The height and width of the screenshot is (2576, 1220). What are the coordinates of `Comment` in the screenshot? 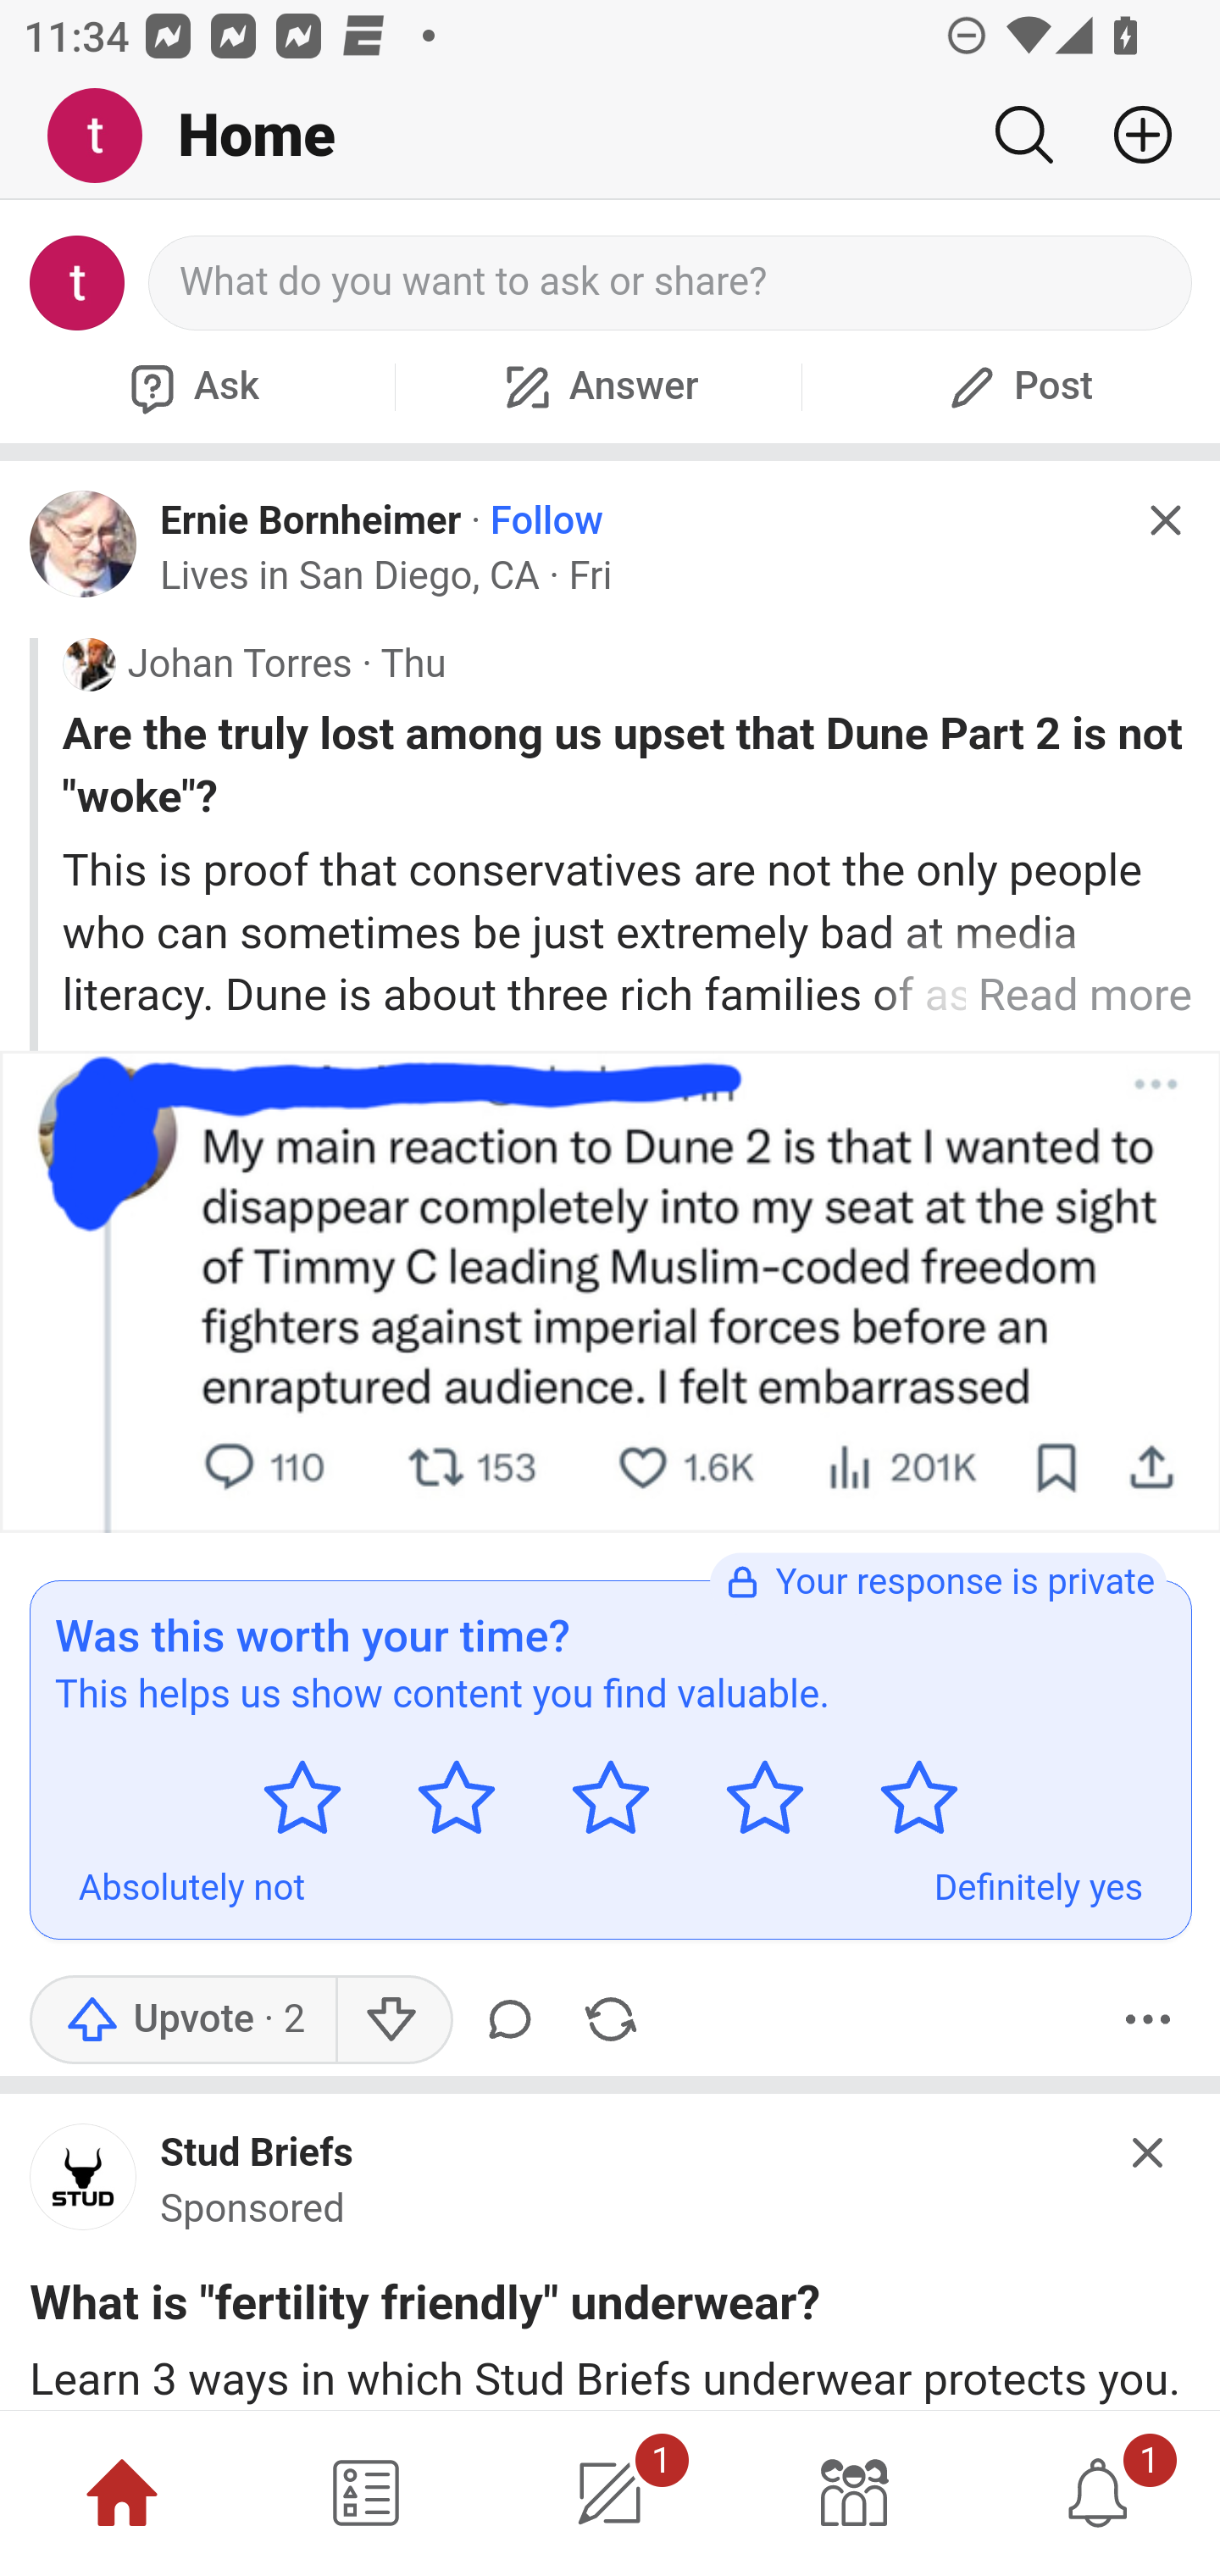 It's located at (515, 2019).